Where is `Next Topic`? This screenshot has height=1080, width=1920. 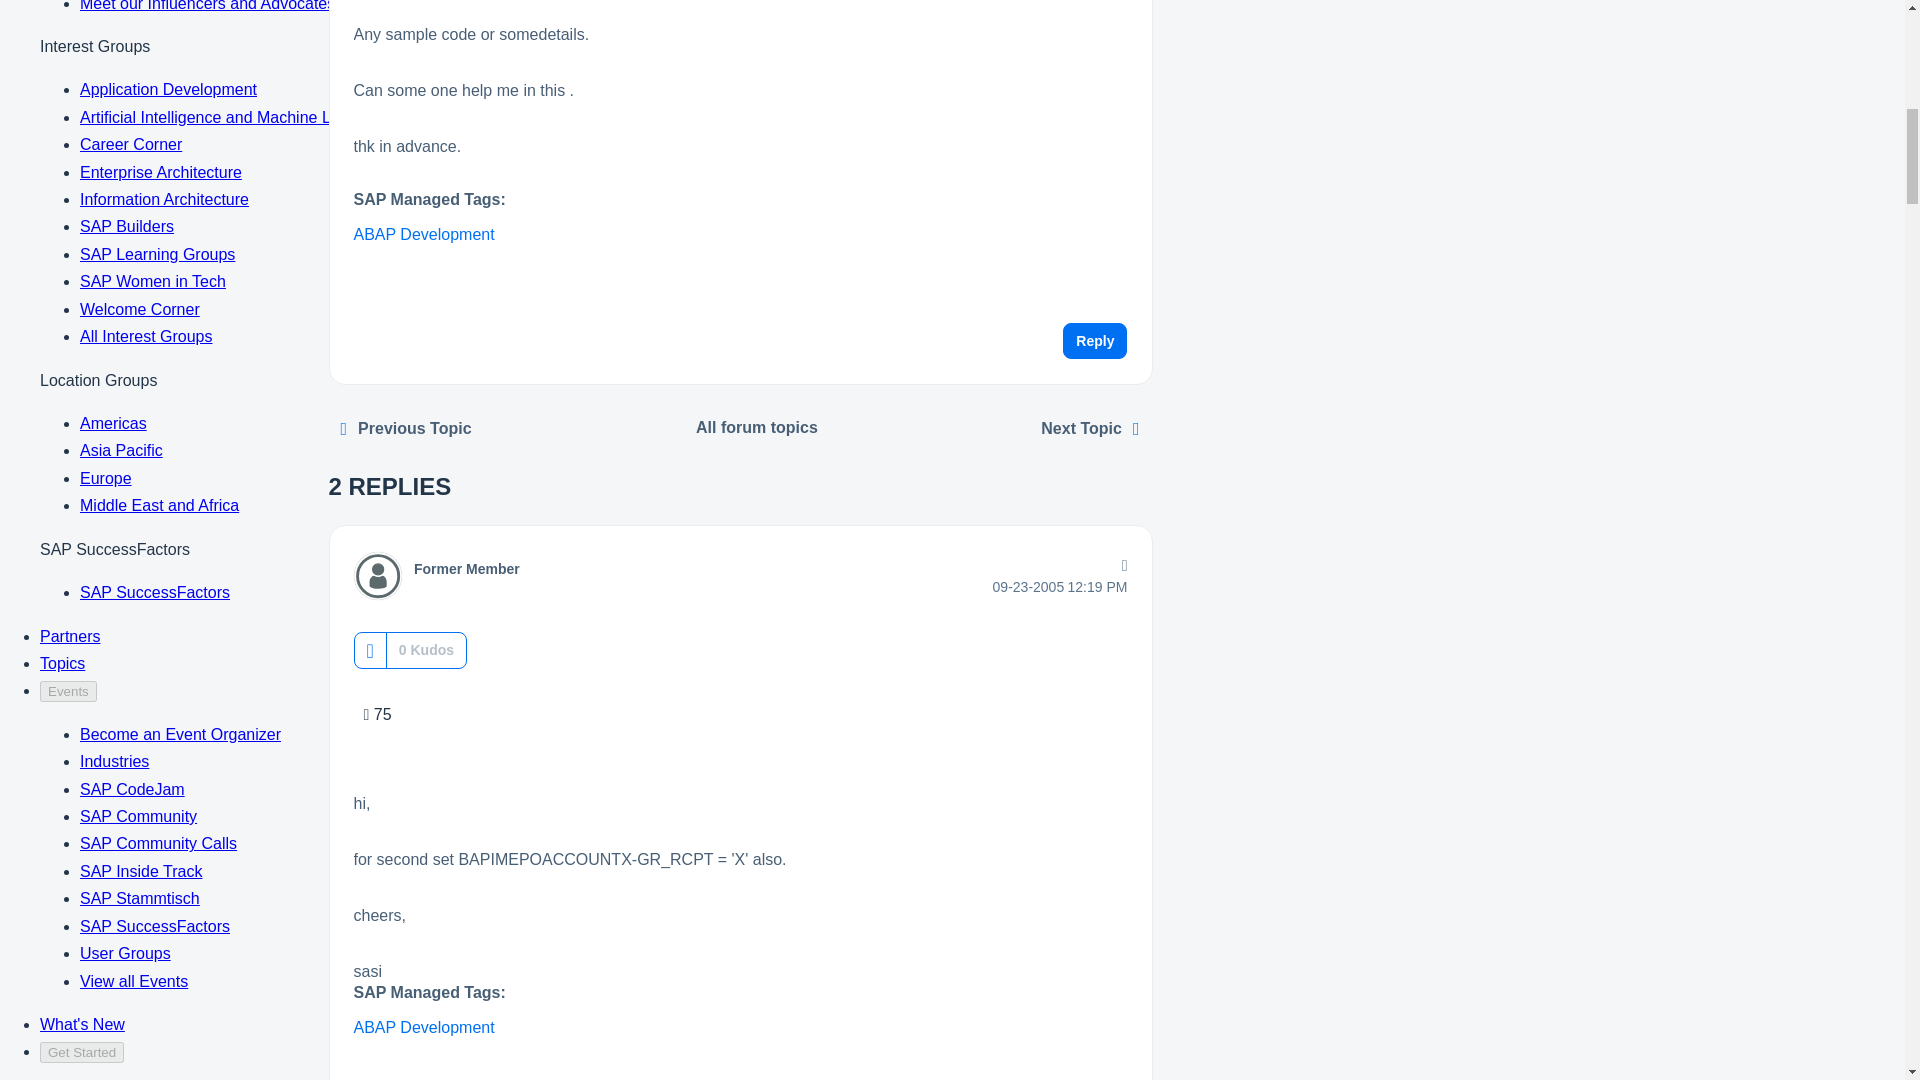 Next Topic is located at coordinates (1090, 429).